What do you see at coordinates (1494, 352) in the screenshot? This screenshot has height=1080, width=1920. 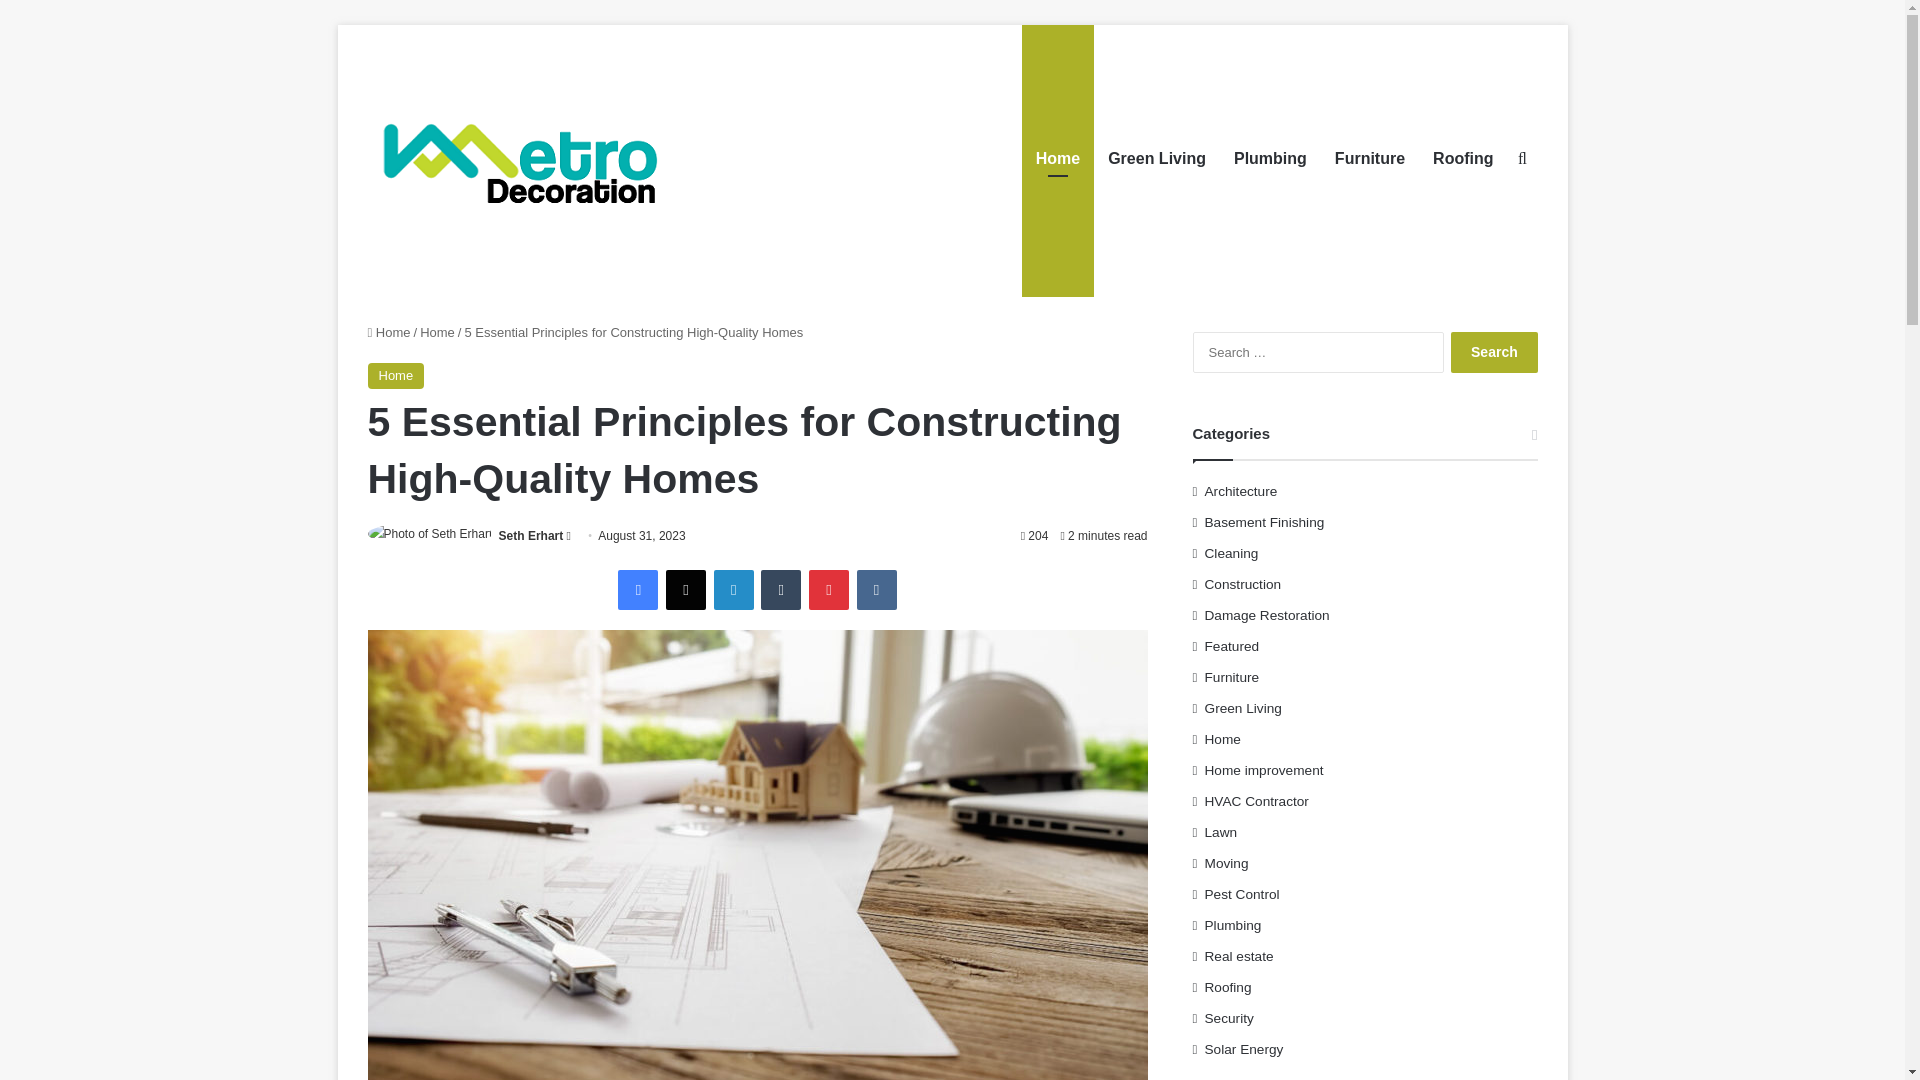 I see `Search` at bounding box center [1494, 352].